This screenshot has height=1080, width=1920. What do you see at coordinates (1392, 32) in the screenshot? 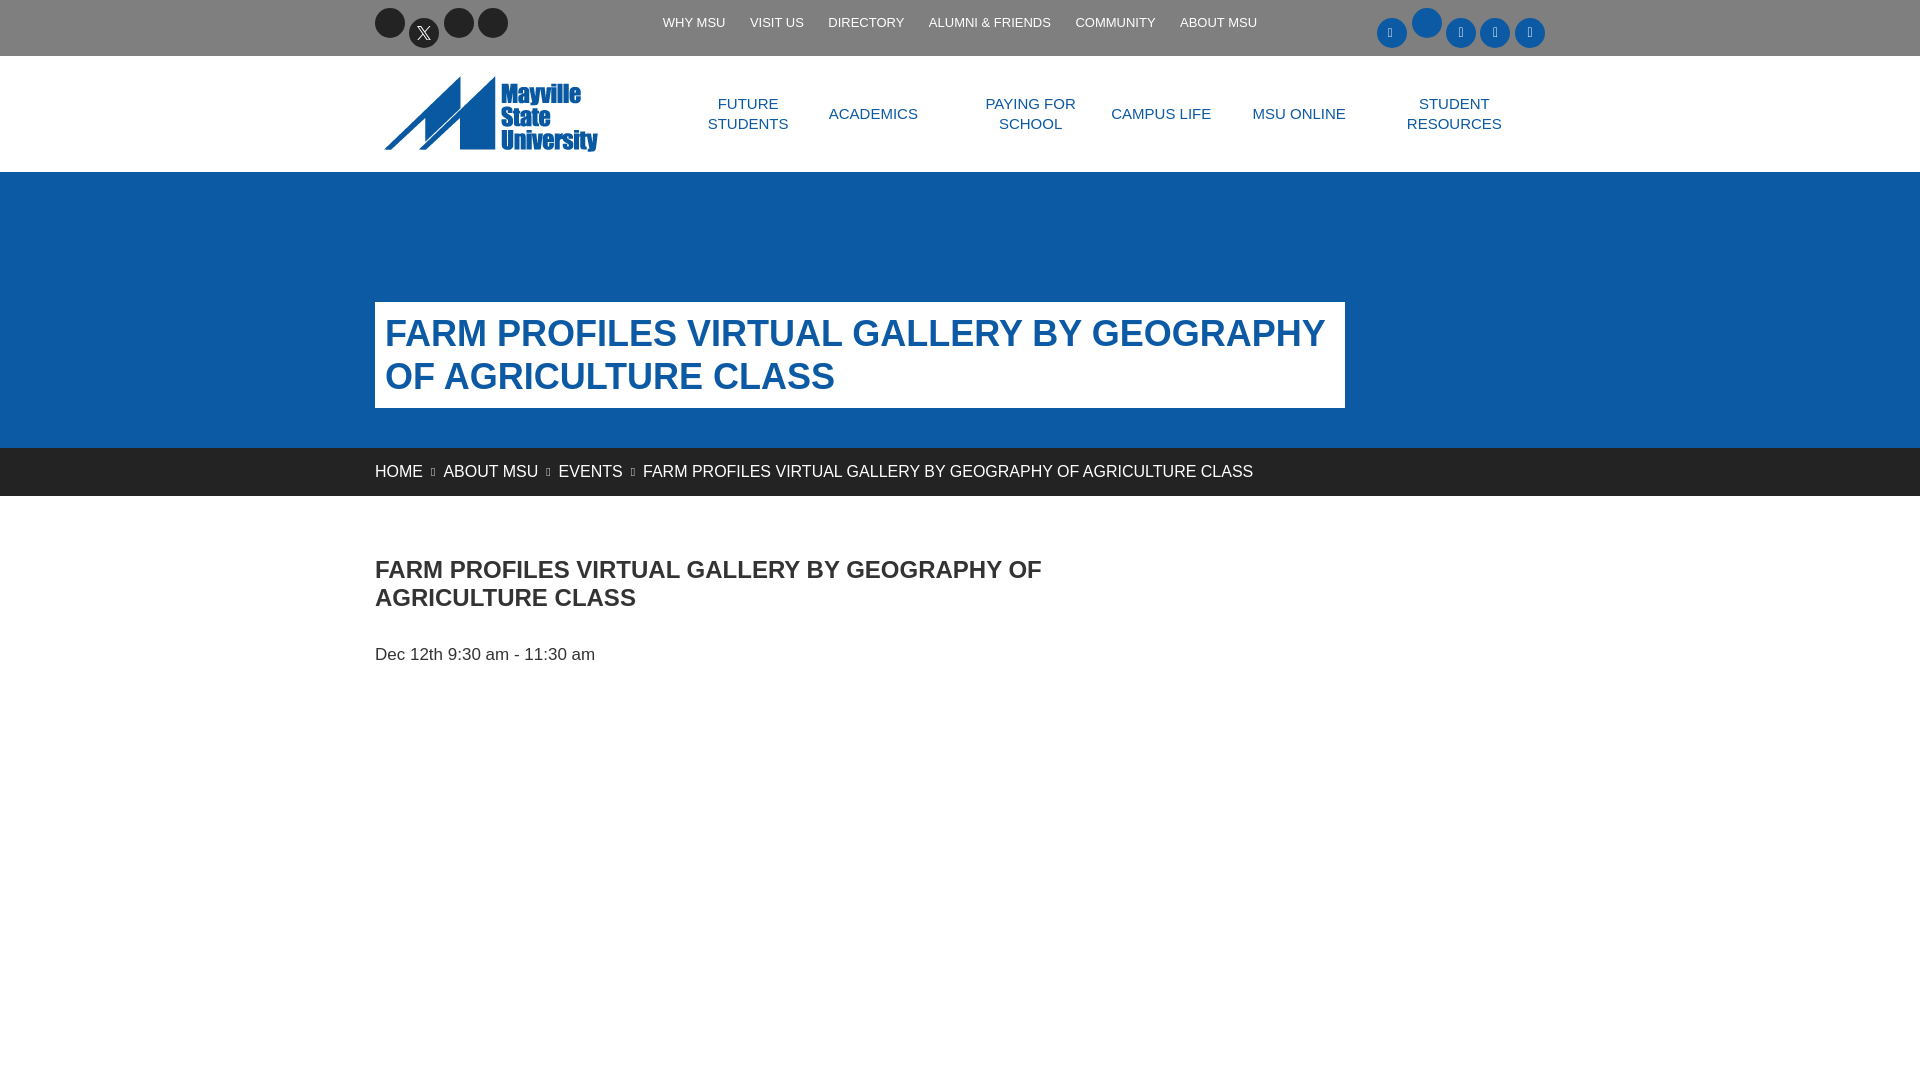
I see `BlackBoard` at bounding box center [1392, 32].